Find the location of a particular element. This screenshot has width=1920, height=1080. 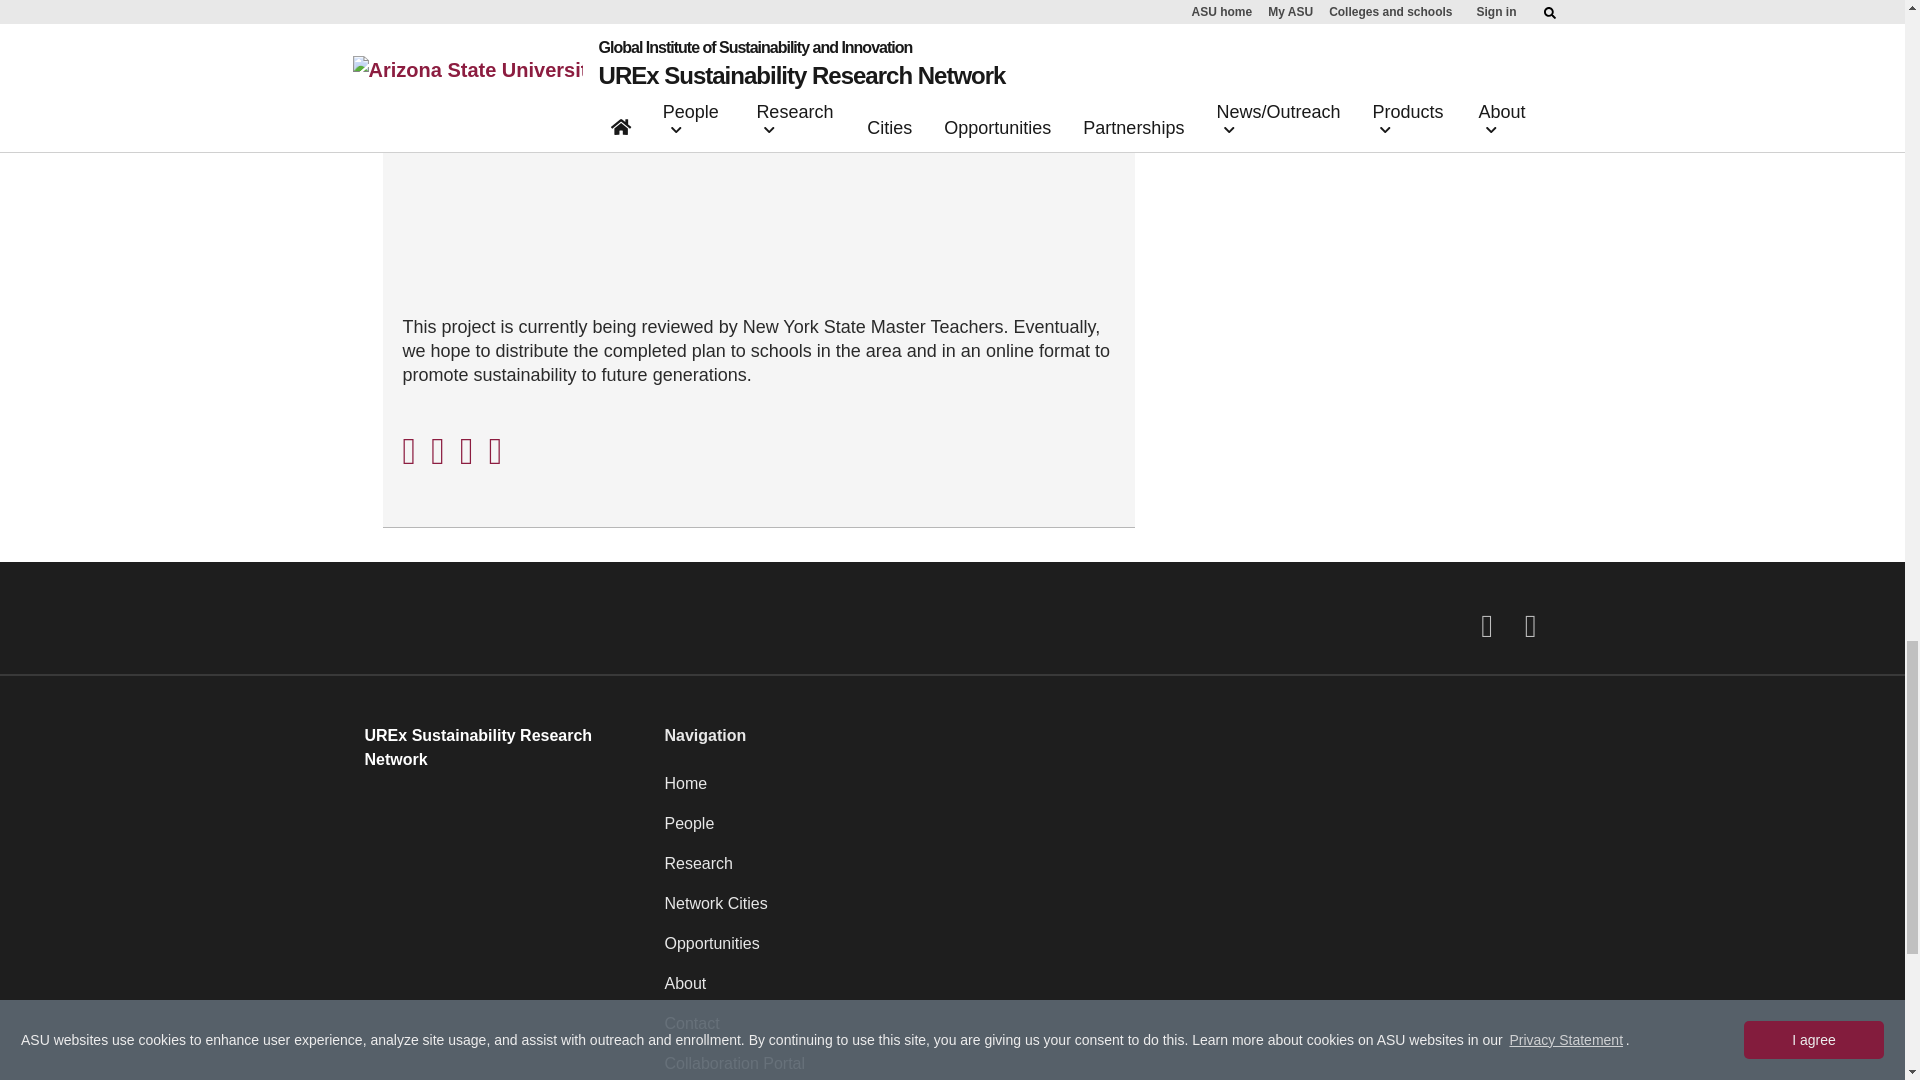

Network Cities is located at coordinates (1102, 912).